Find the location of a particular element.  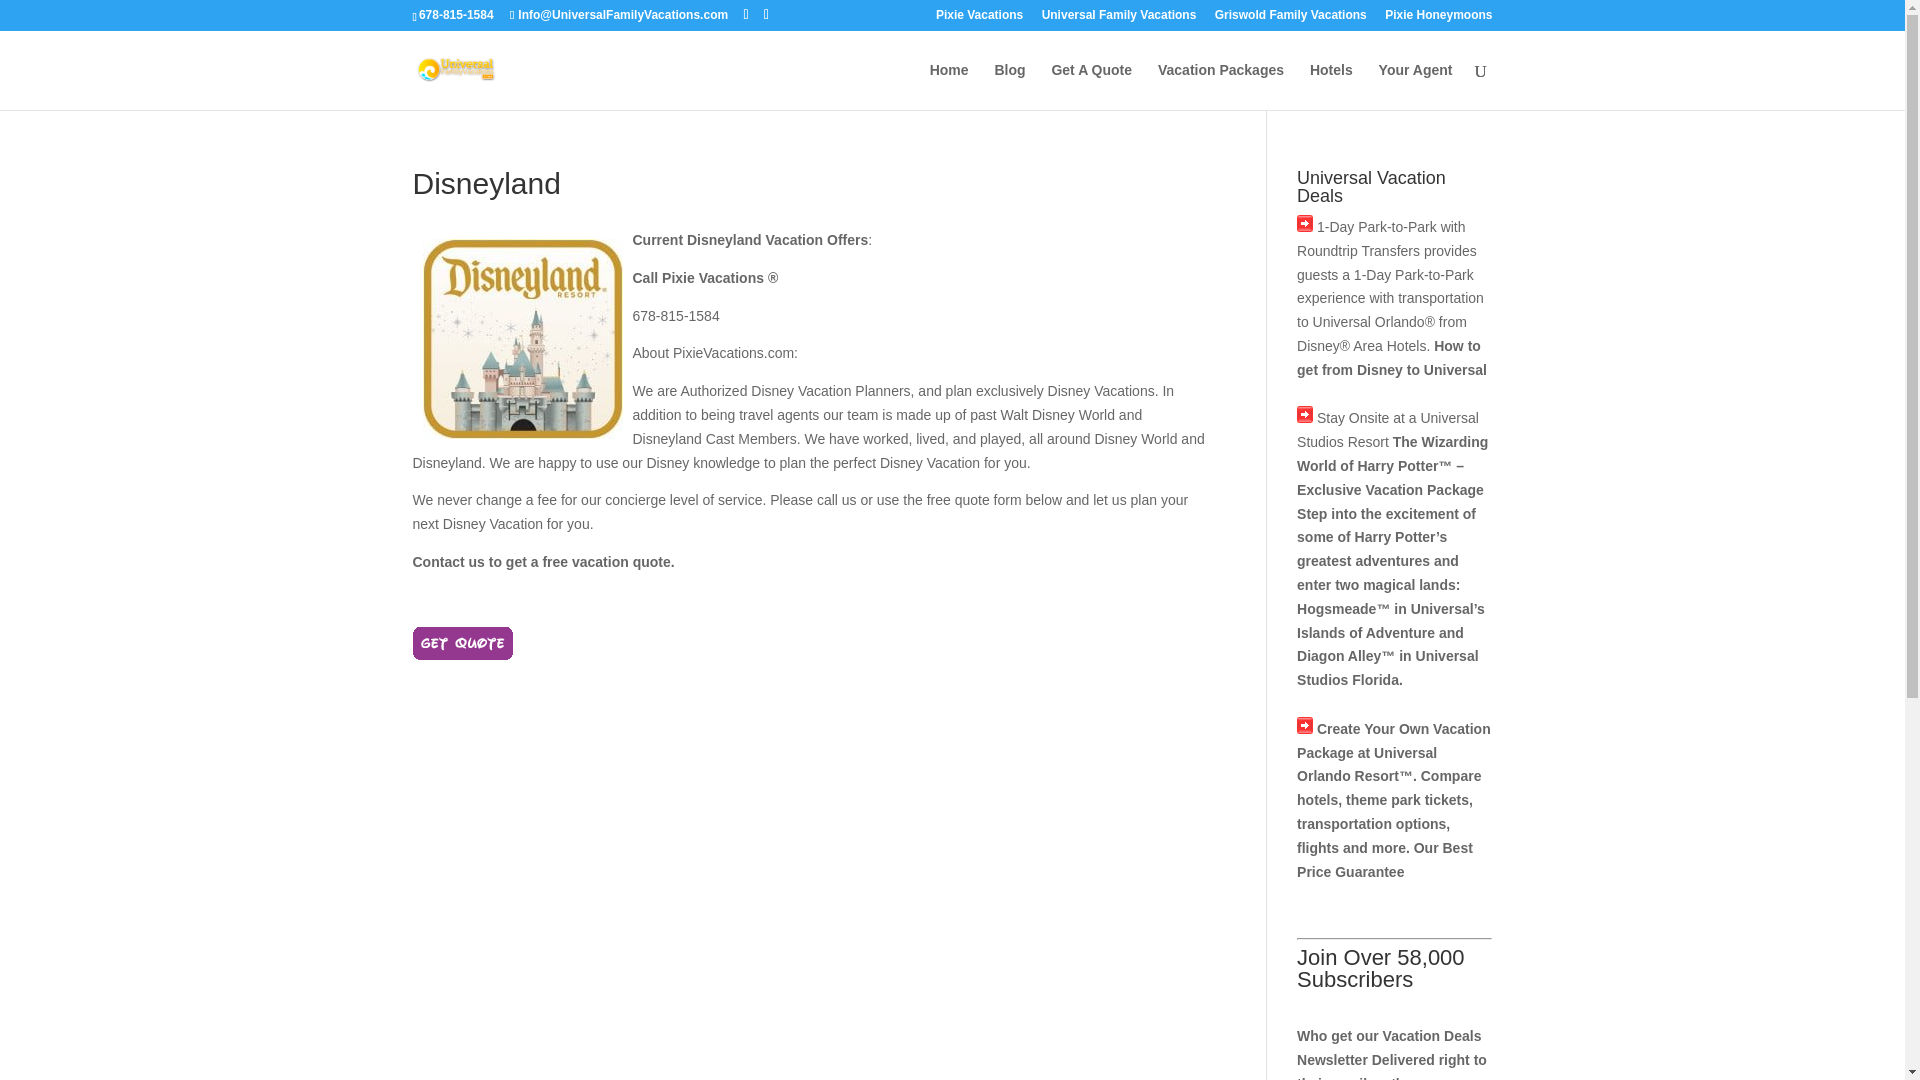

Pixie Vacations is located at coordinates (980, 19).